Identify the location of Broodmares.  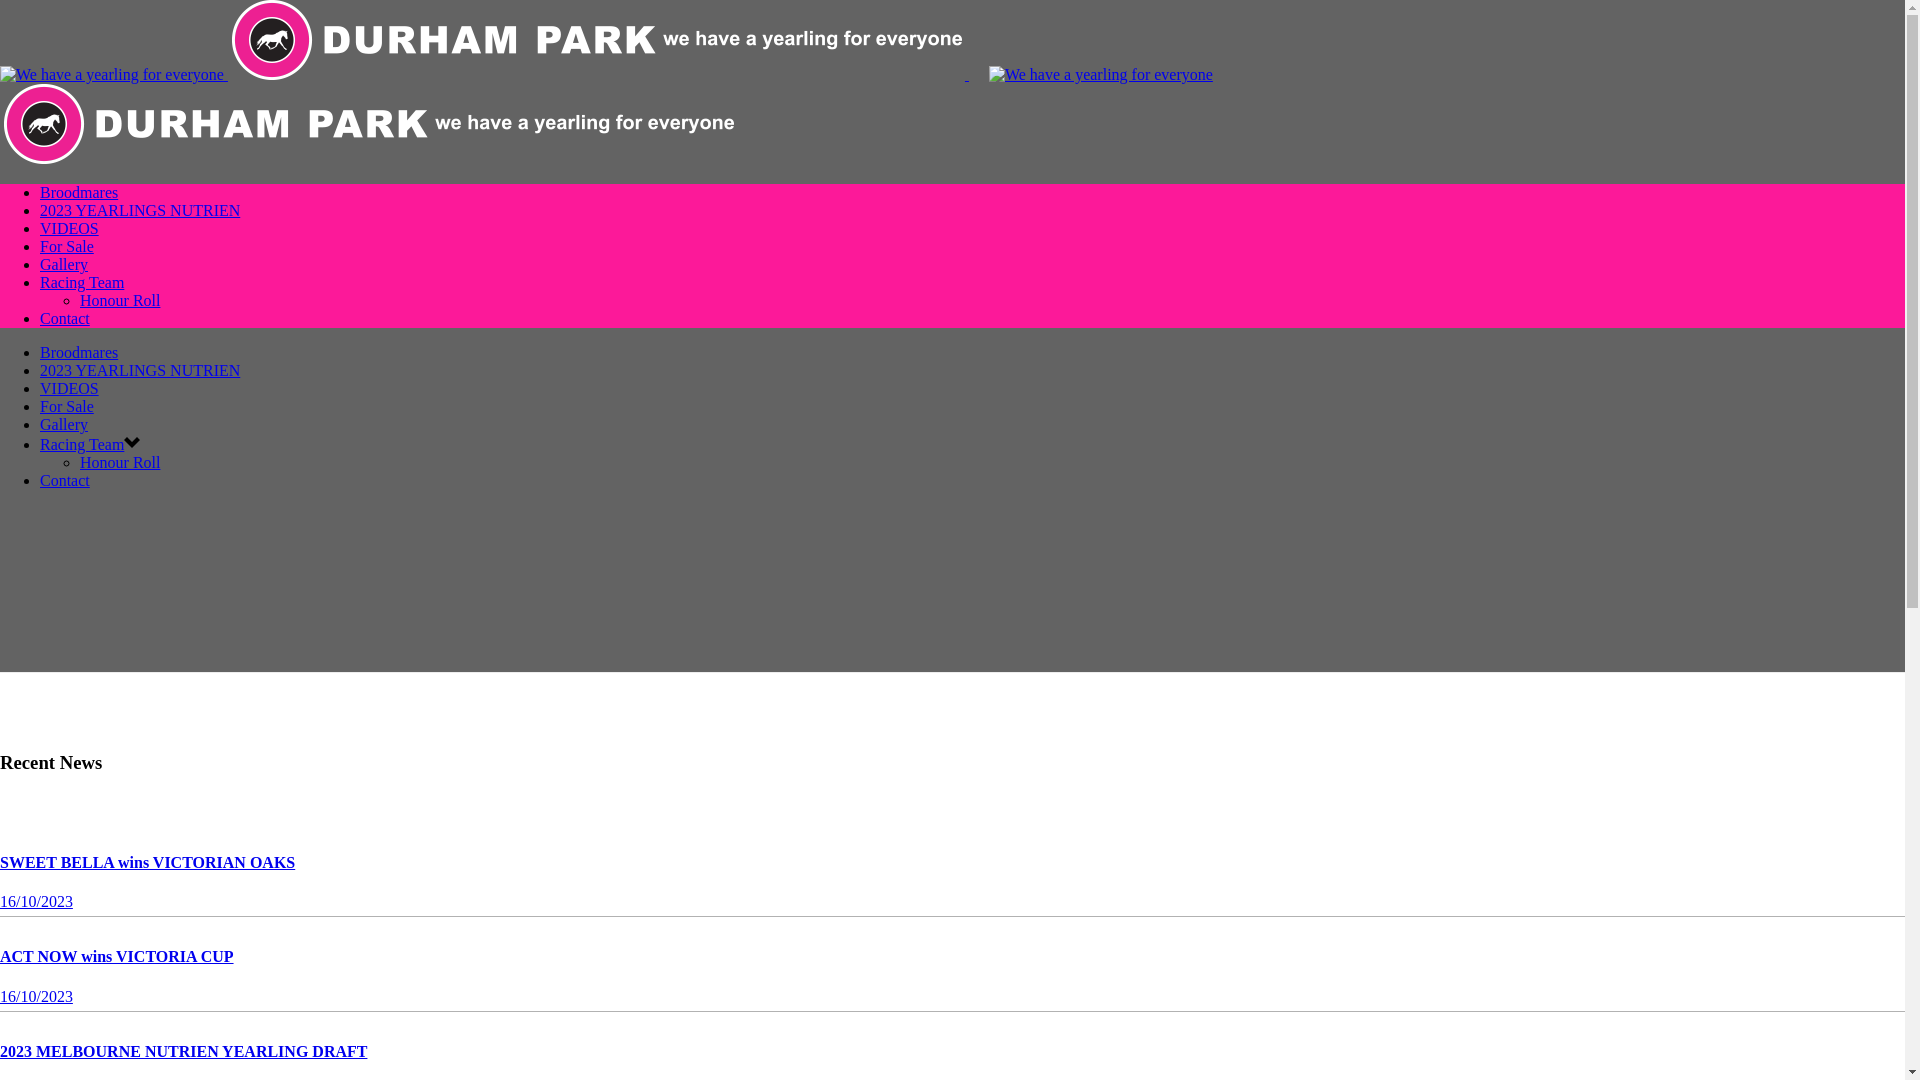
(79, 352).